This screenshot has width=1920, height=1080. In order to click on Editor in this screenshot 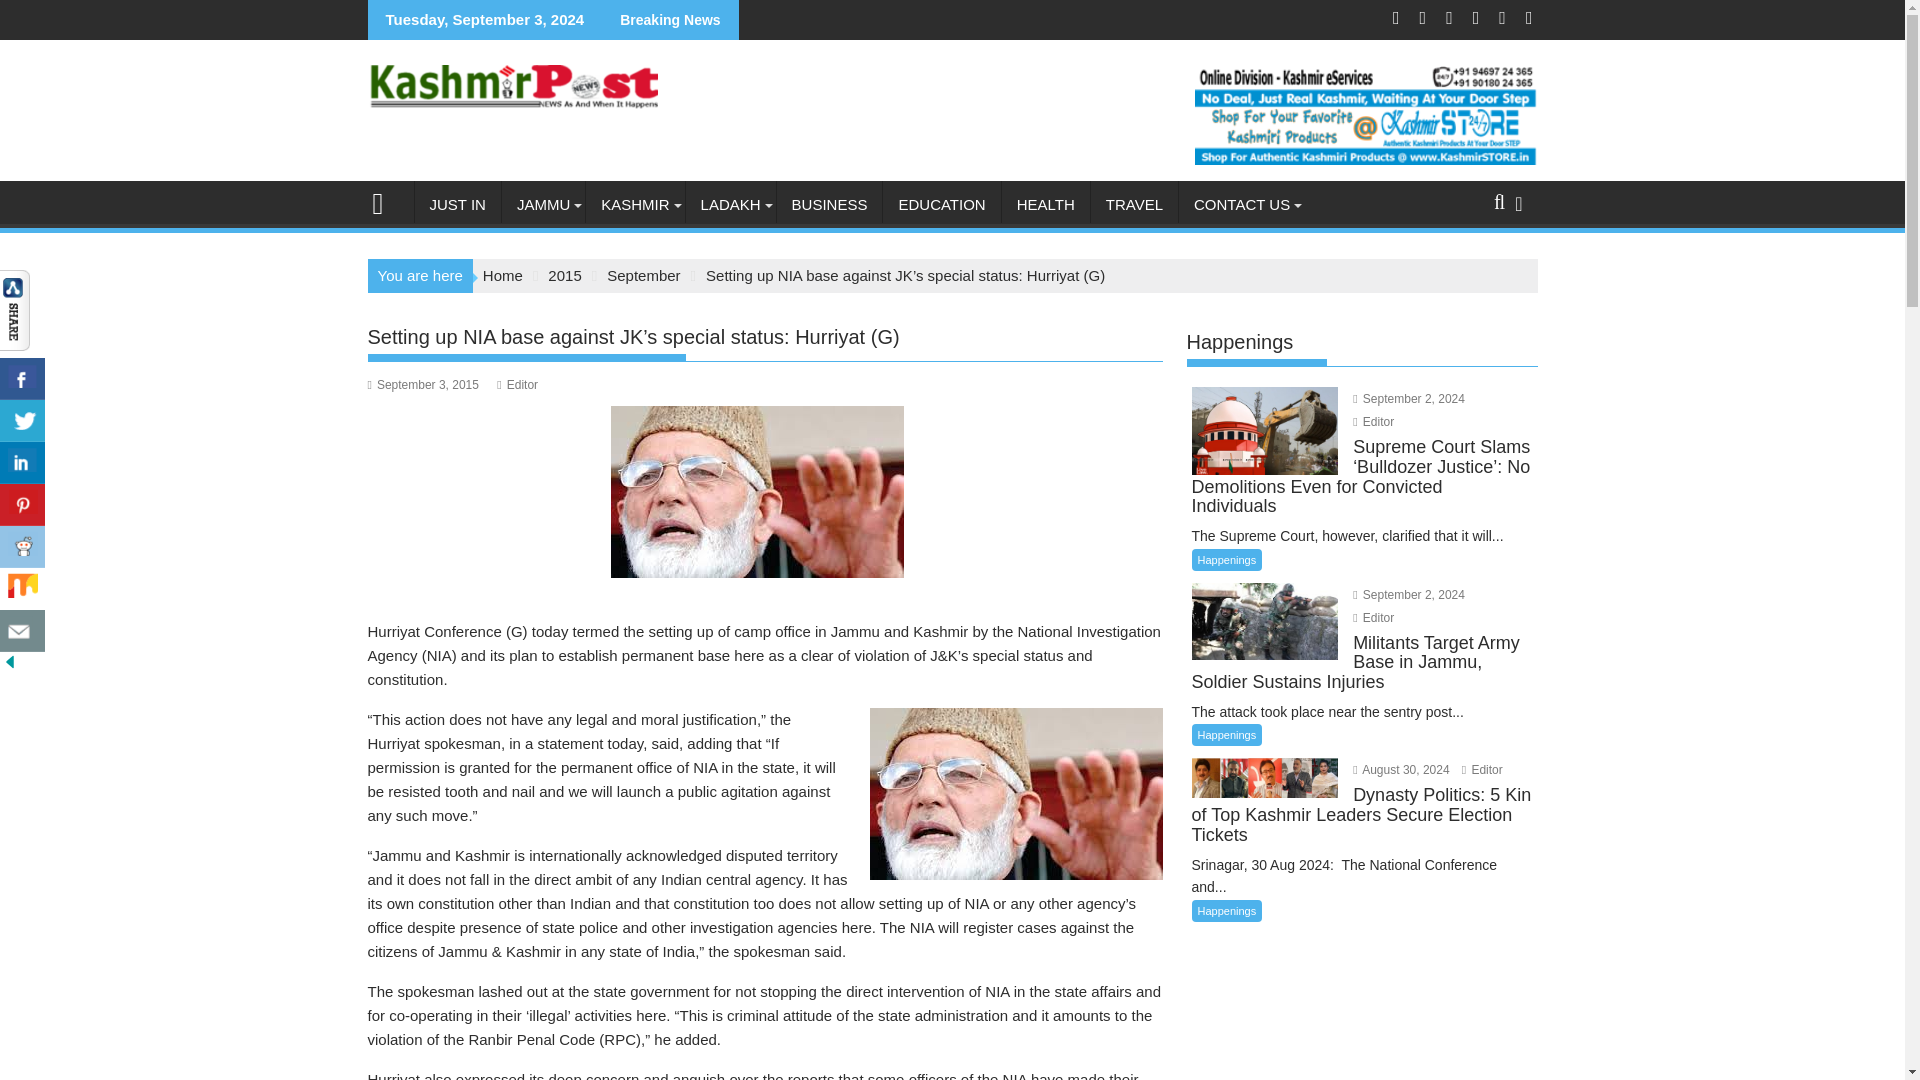, I will do `click(1482, 769)`.